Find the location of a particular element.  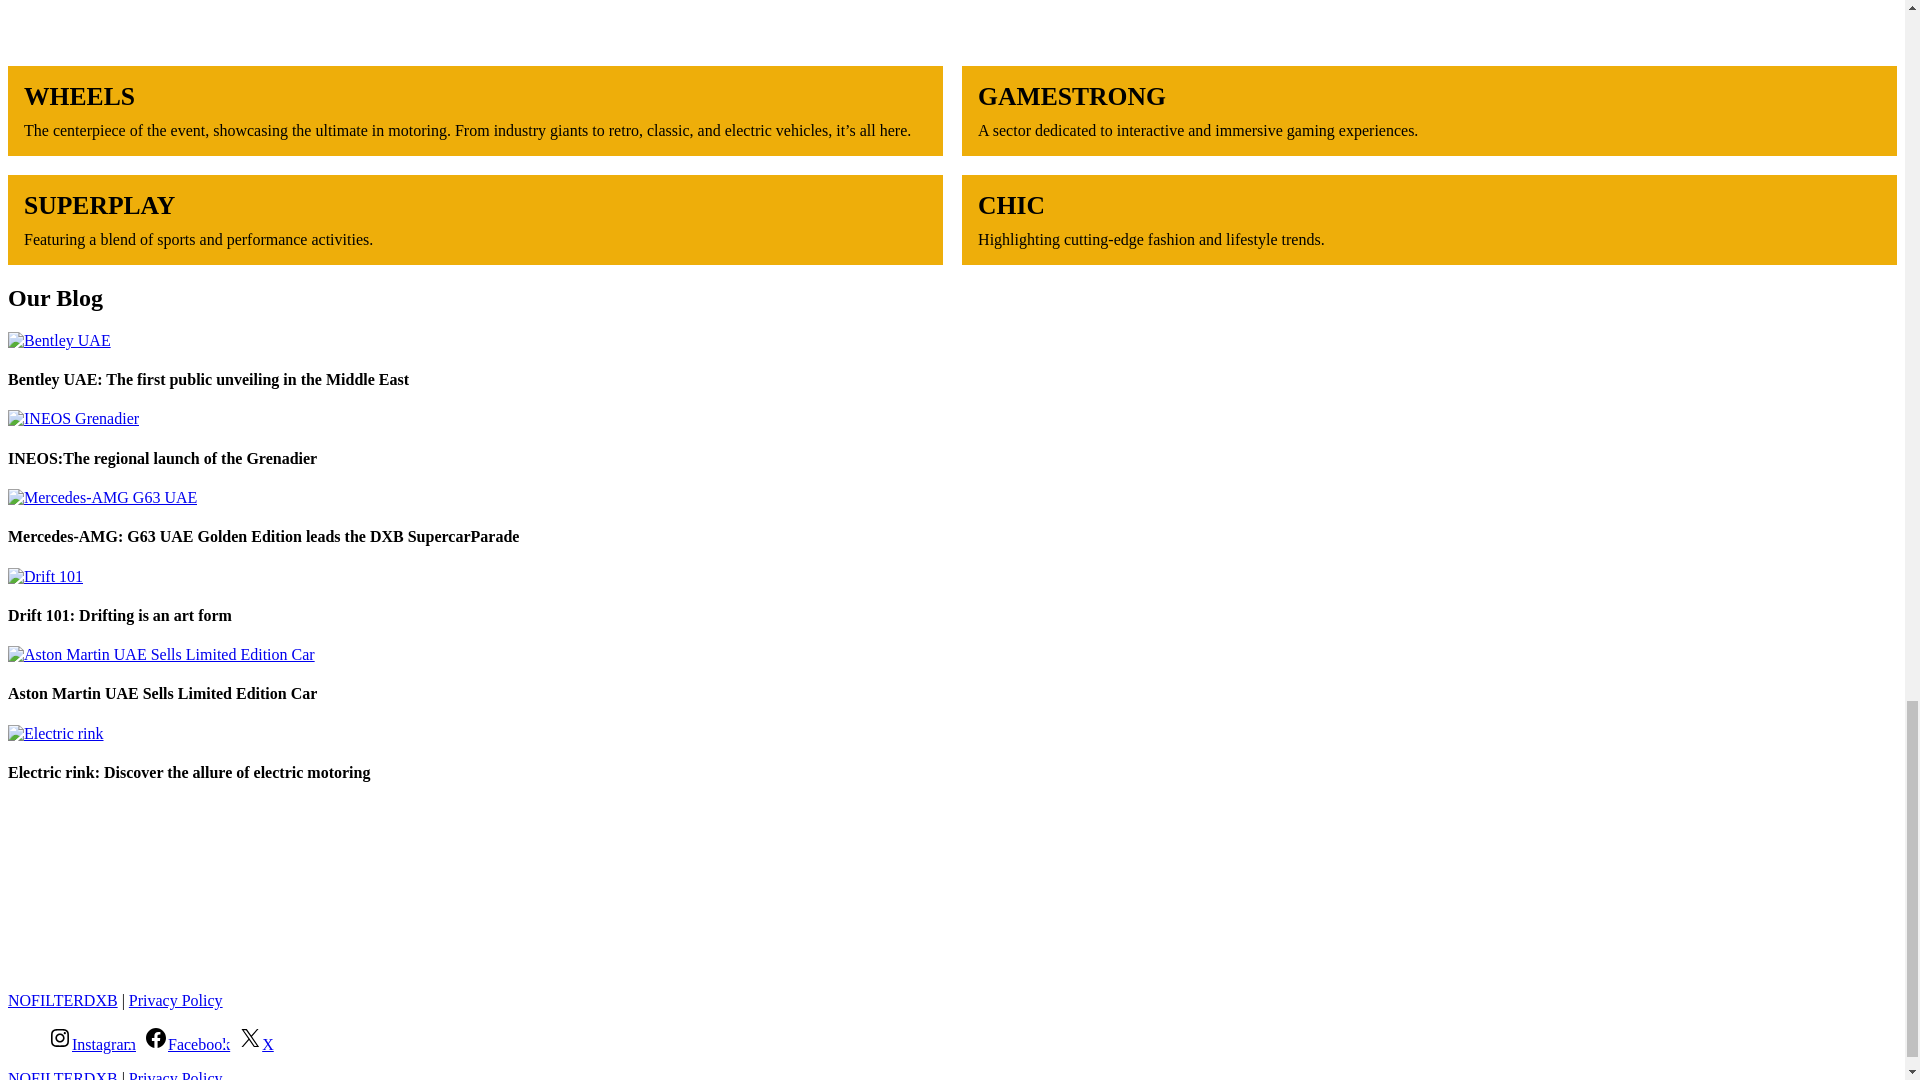

X is located at coordinates (256, 1044).